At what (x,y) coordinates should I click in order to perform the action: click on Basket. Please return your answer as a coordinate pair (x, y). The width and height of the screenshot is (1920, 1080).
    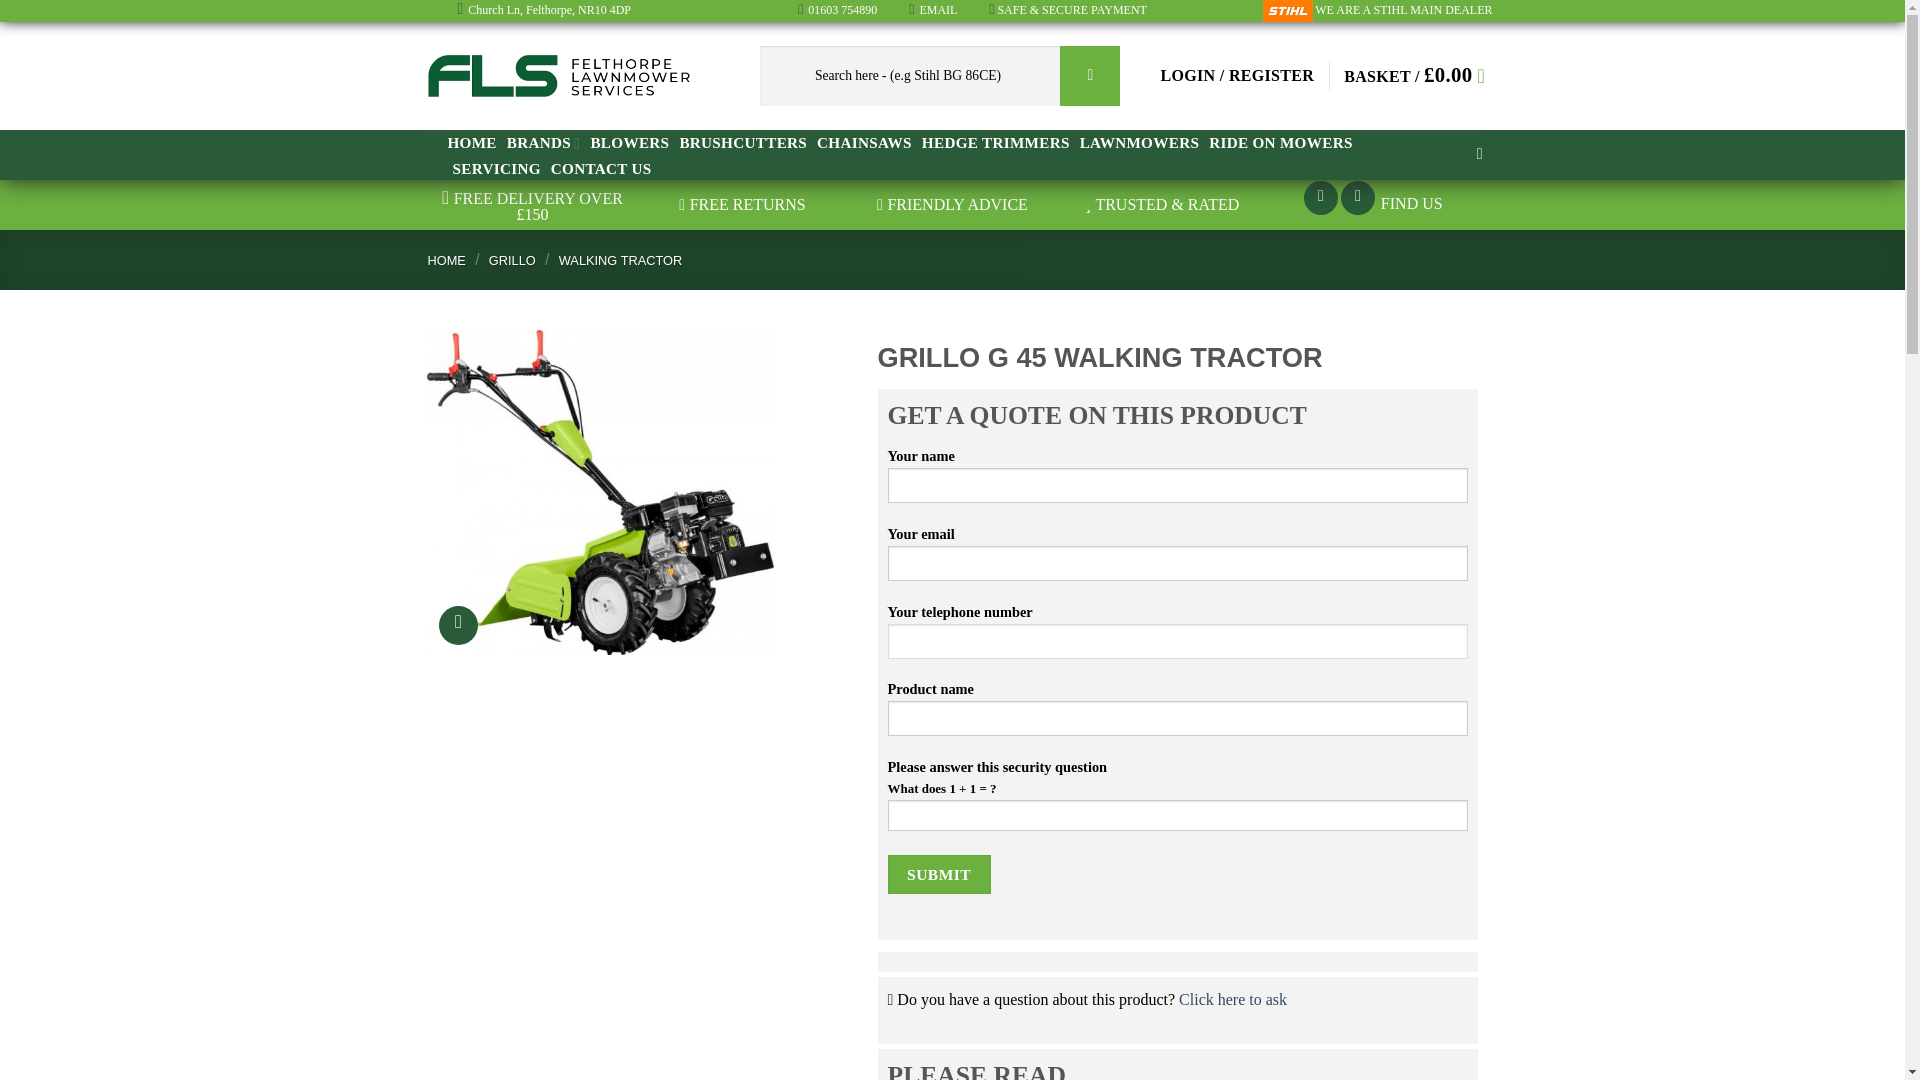
    Looking at the image, I should click on (1420, 76).